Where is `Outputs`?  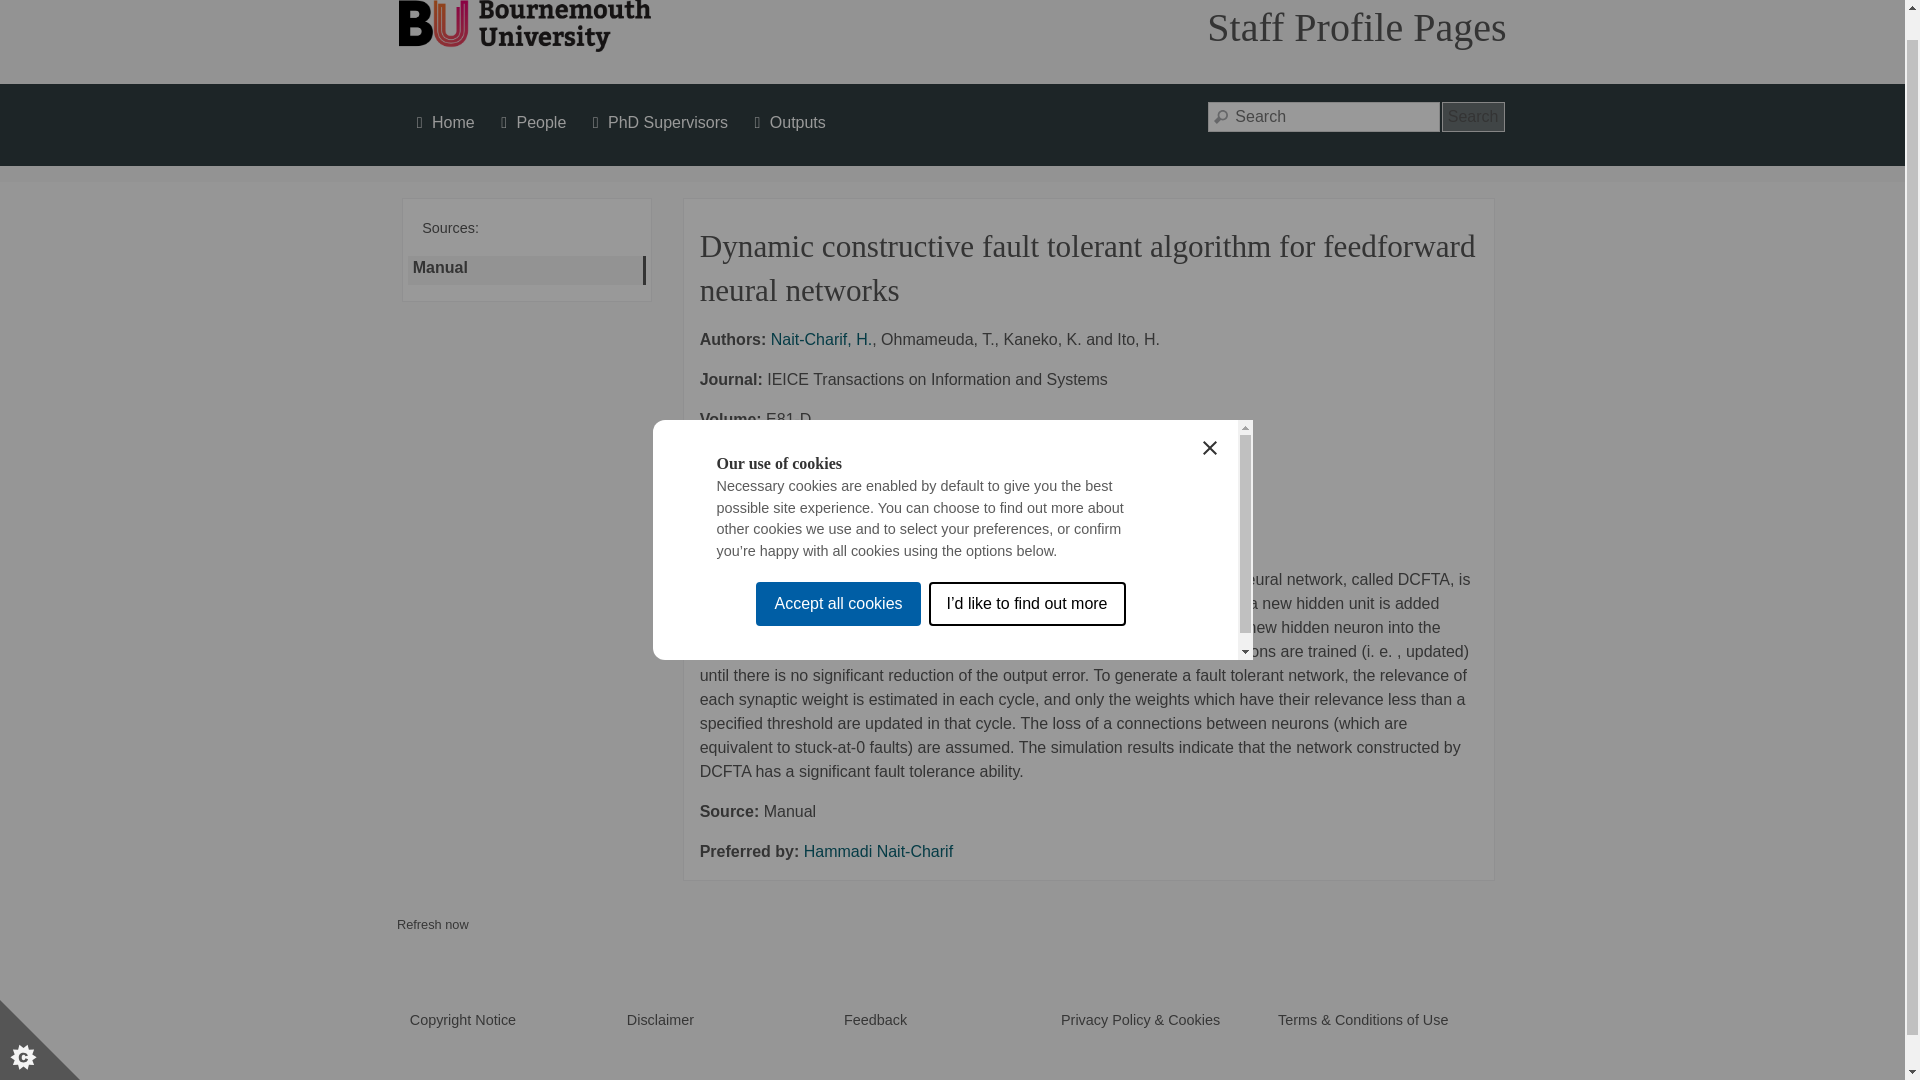
Outputs is located at coordinates (788, 122).